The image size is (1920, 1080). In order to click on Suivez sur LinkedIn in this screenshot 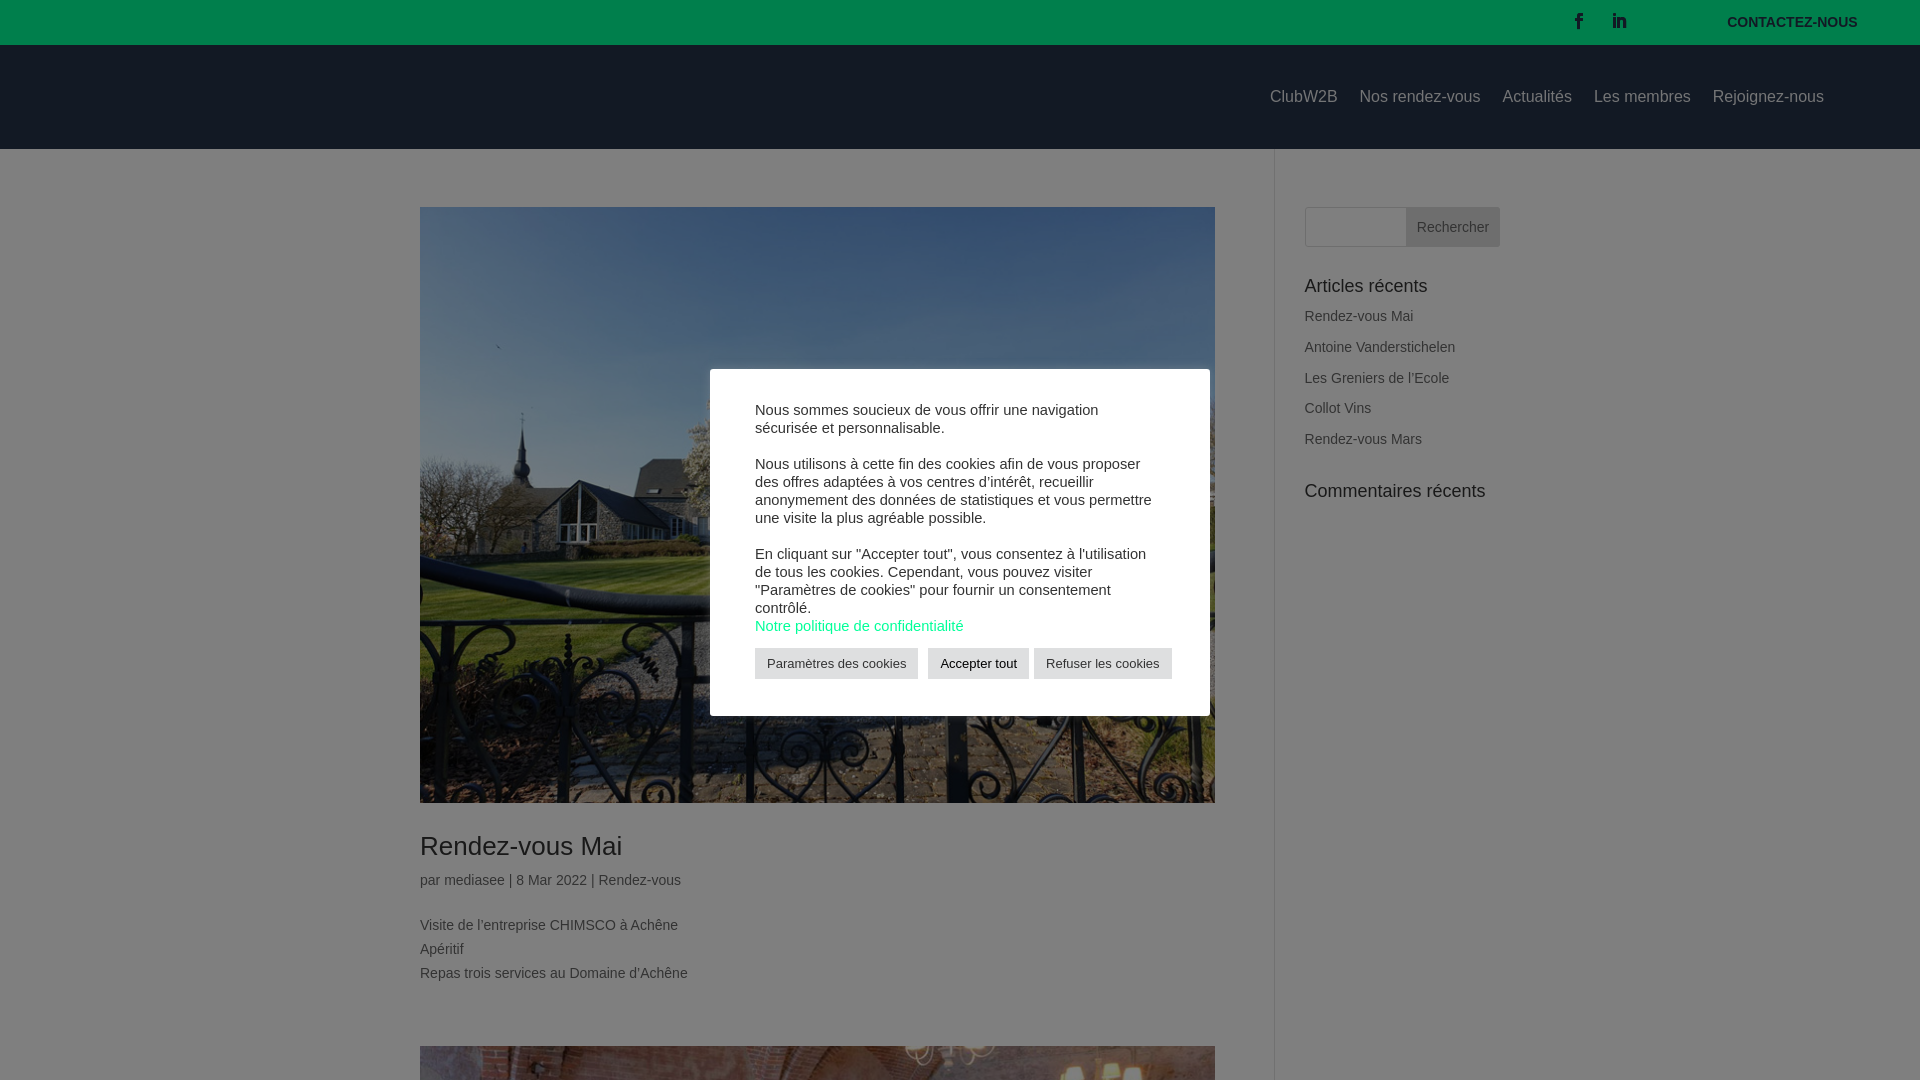, I will do `click(1619, 21)`.